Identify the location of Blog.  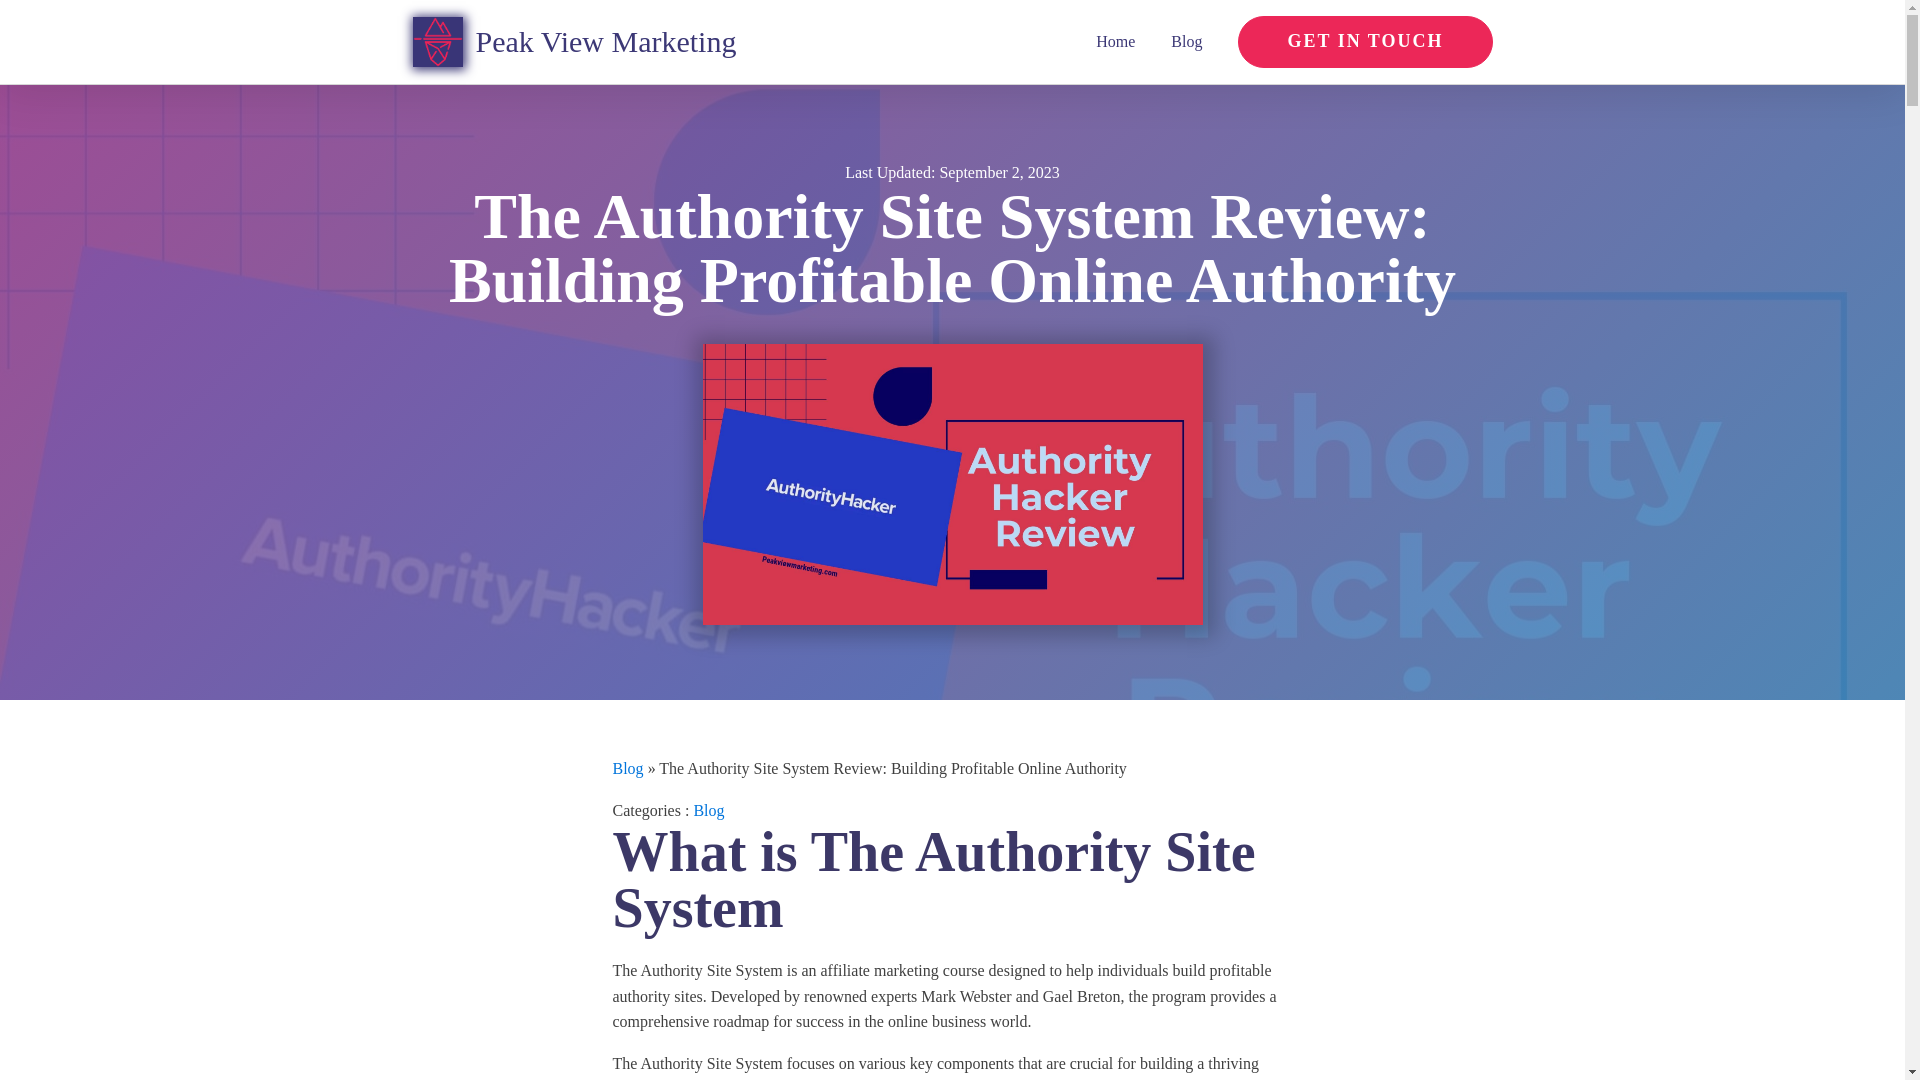
(1186, 41).